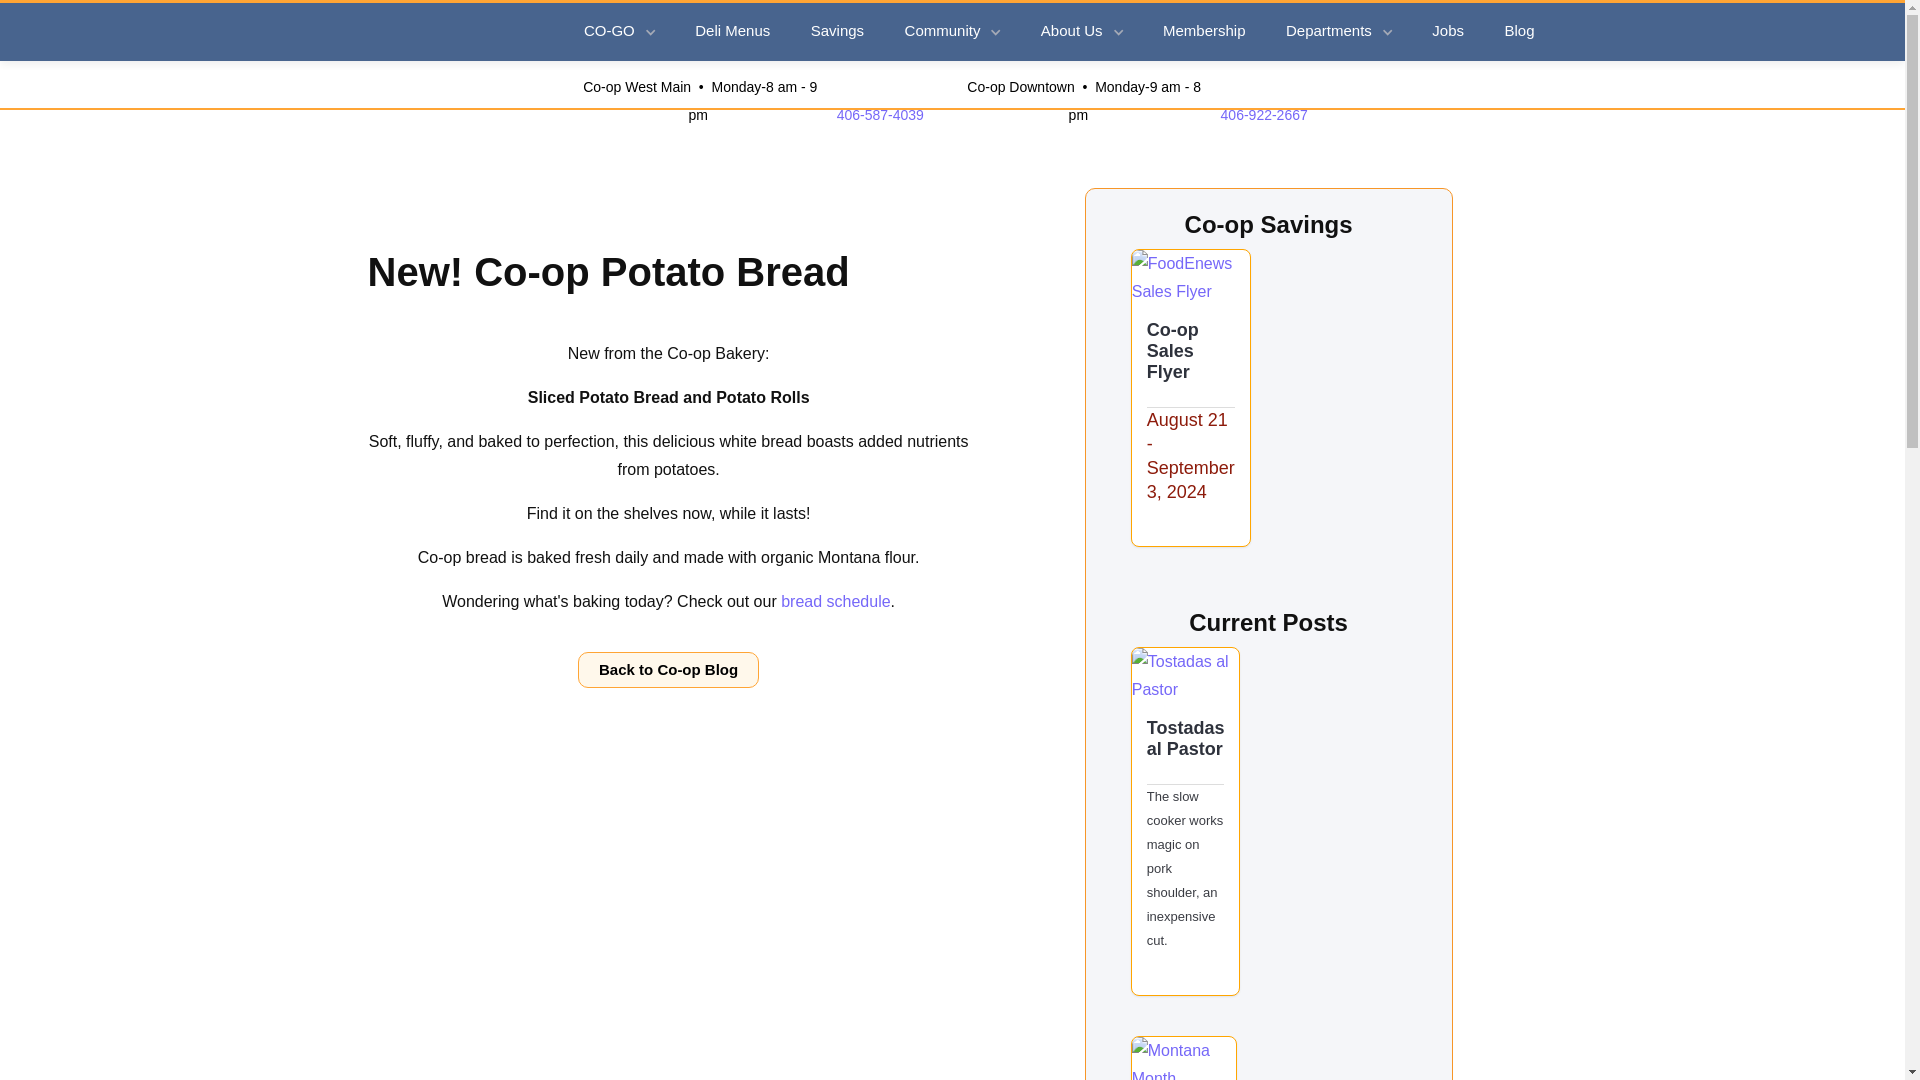 The image size is (1920, 1080). I want to click on Click to Call, so click(1264, 114).